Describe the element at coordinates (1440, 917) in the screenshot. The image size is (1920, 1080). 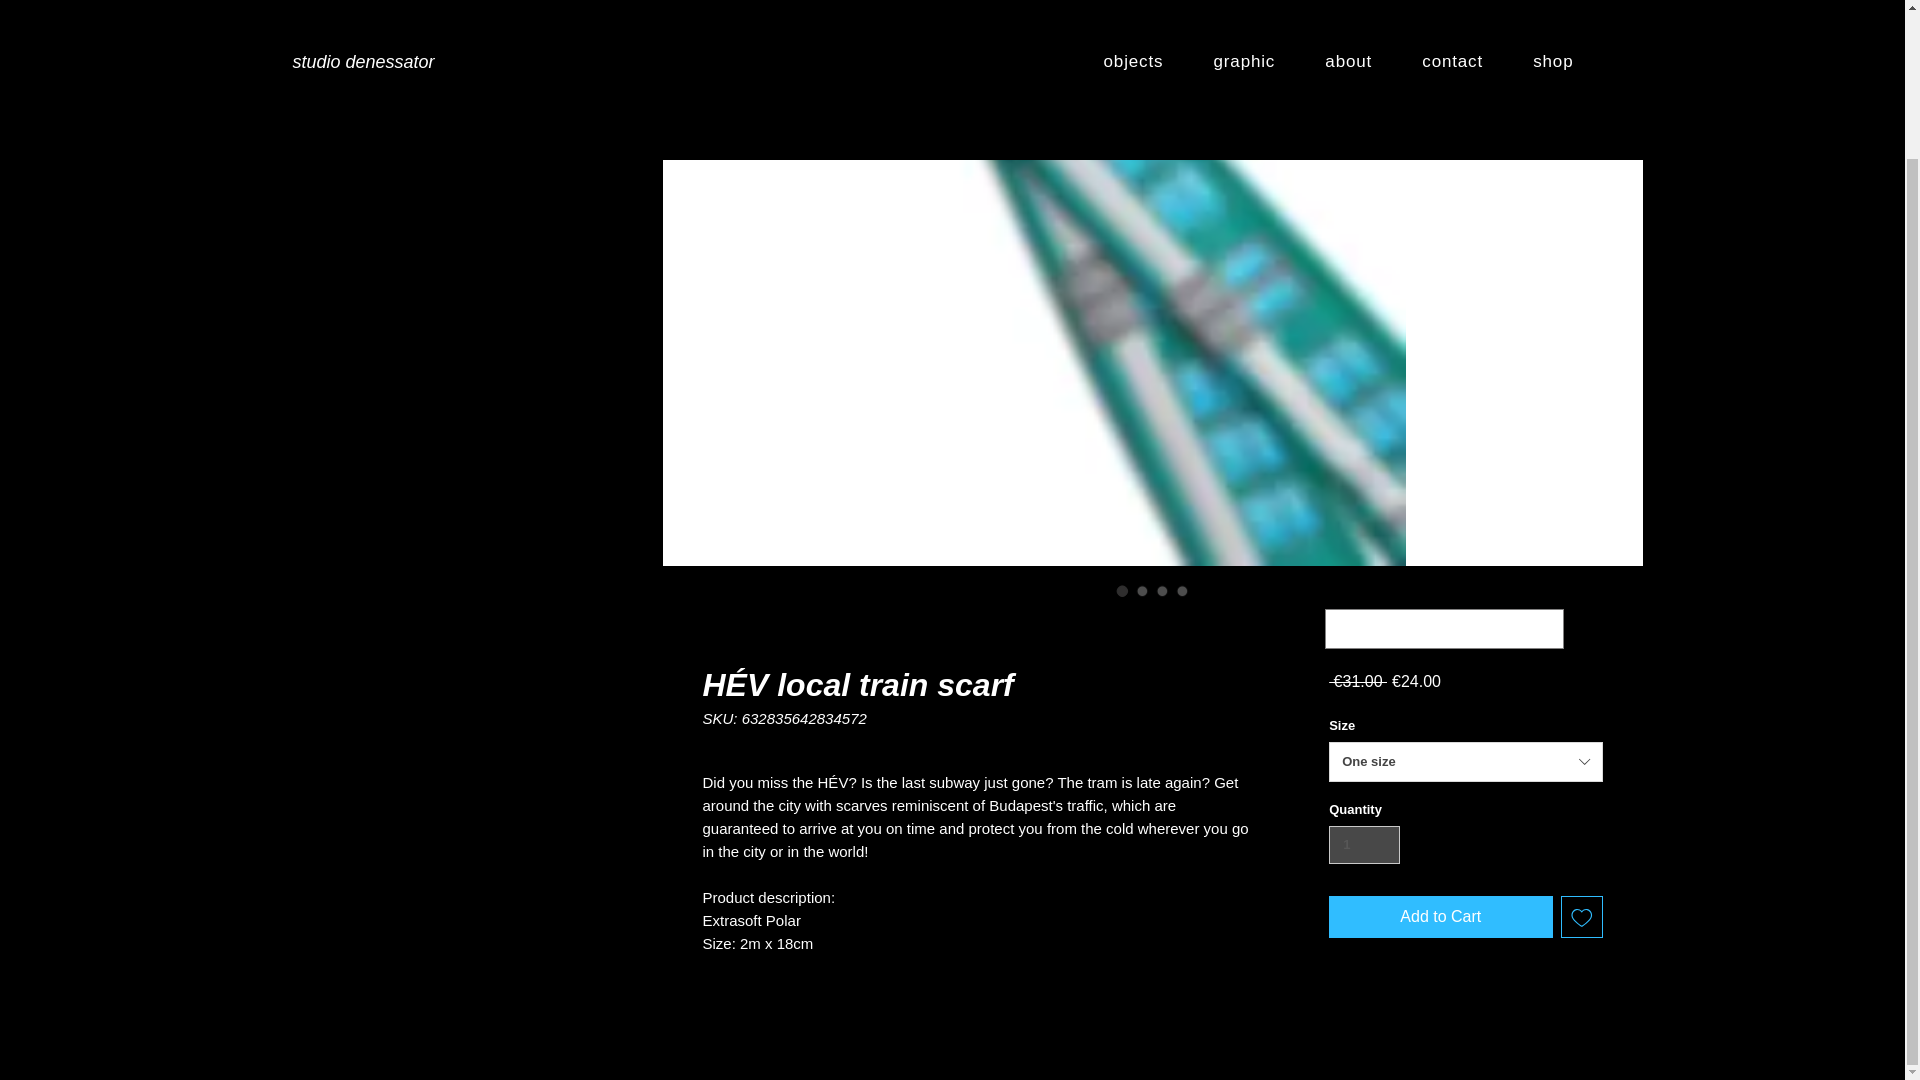
I see `Add to Cart` at that location.